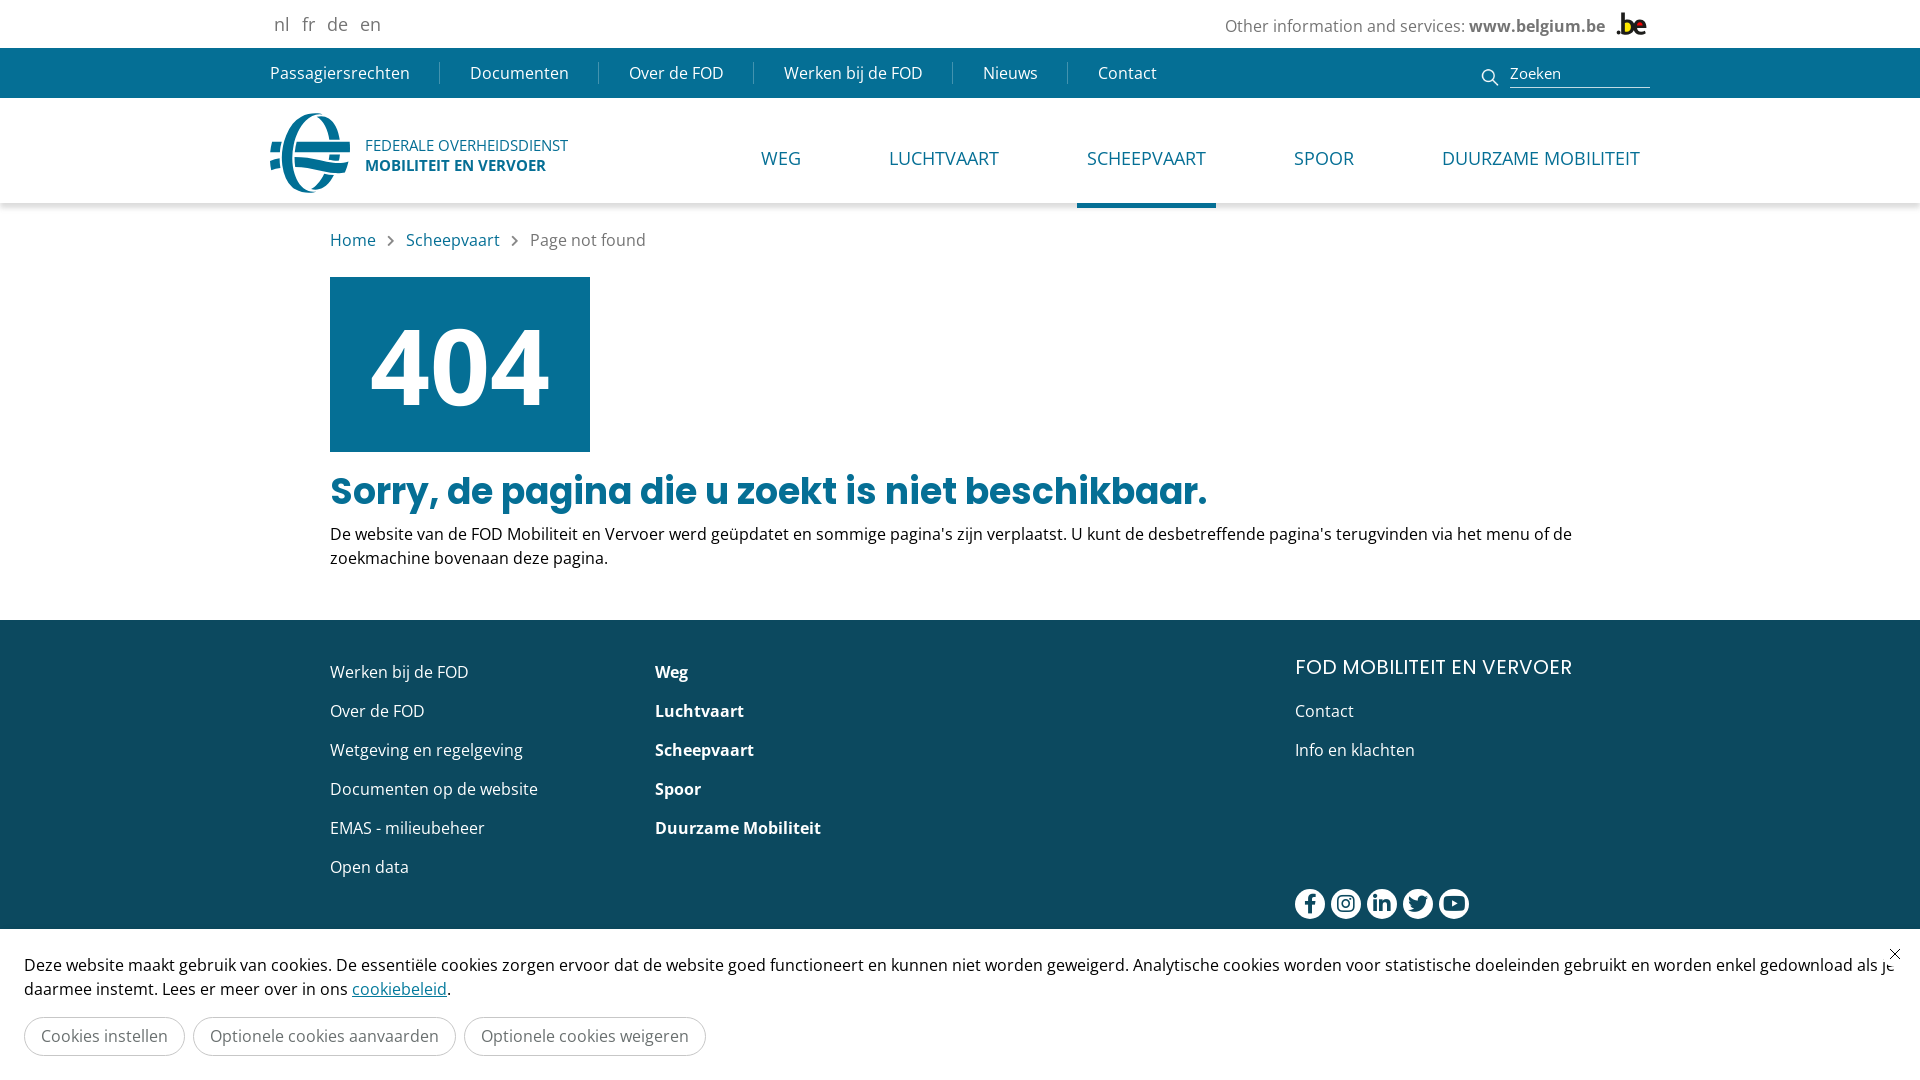 This screenshot has height=1080, width=1920. I want to click on LUCHTVAART, so click(944, 153).